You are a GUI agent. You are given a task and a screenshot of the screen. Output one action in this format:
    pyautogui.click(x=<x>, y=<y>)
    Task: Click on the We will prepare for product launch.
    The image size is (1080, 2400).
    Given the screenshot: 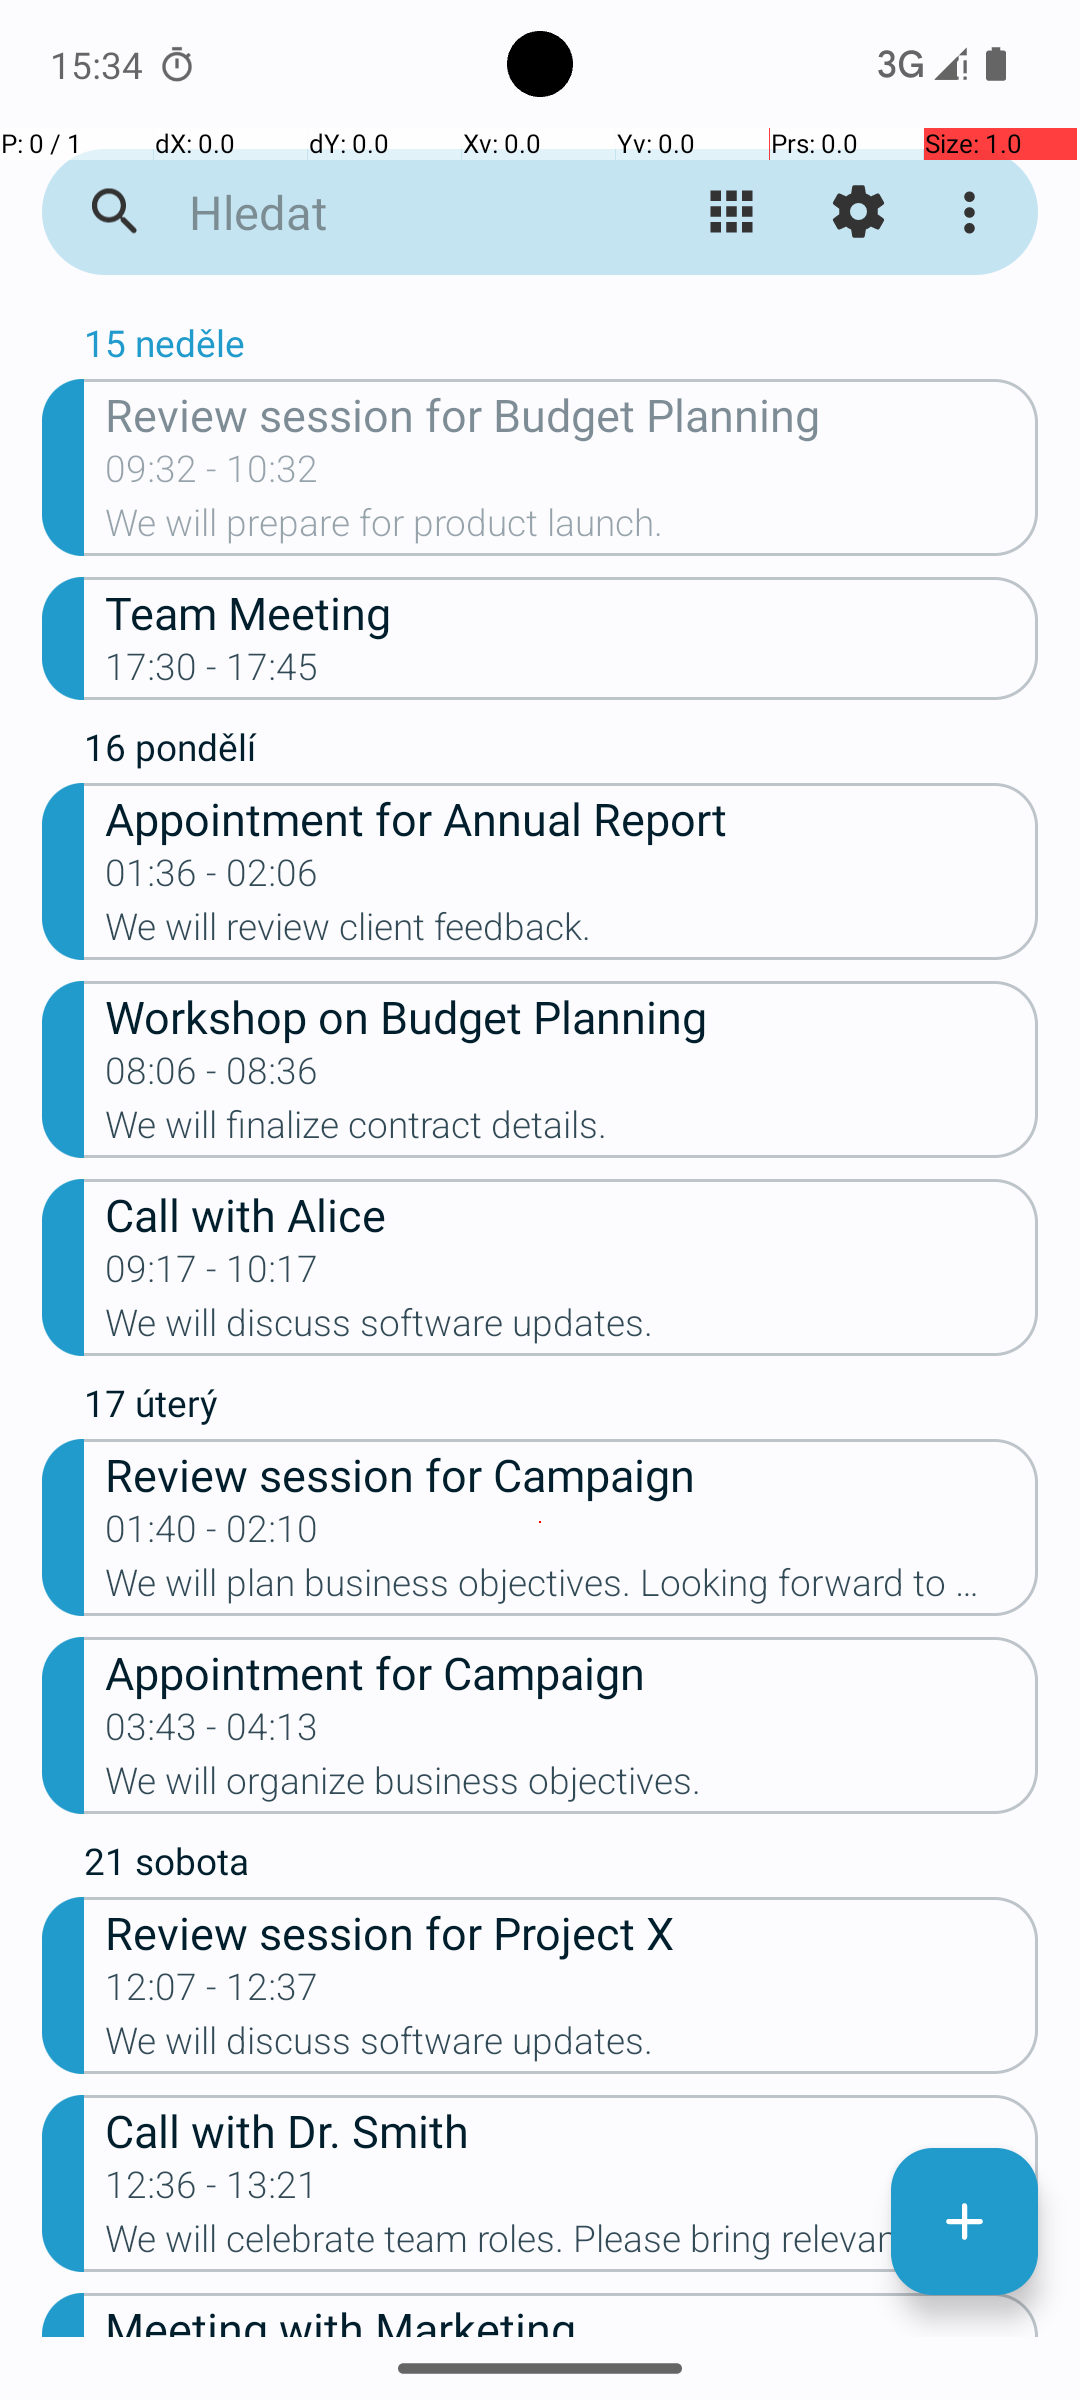 What is the action you would take?
    pyautogui.click(x=572, y=529)
    